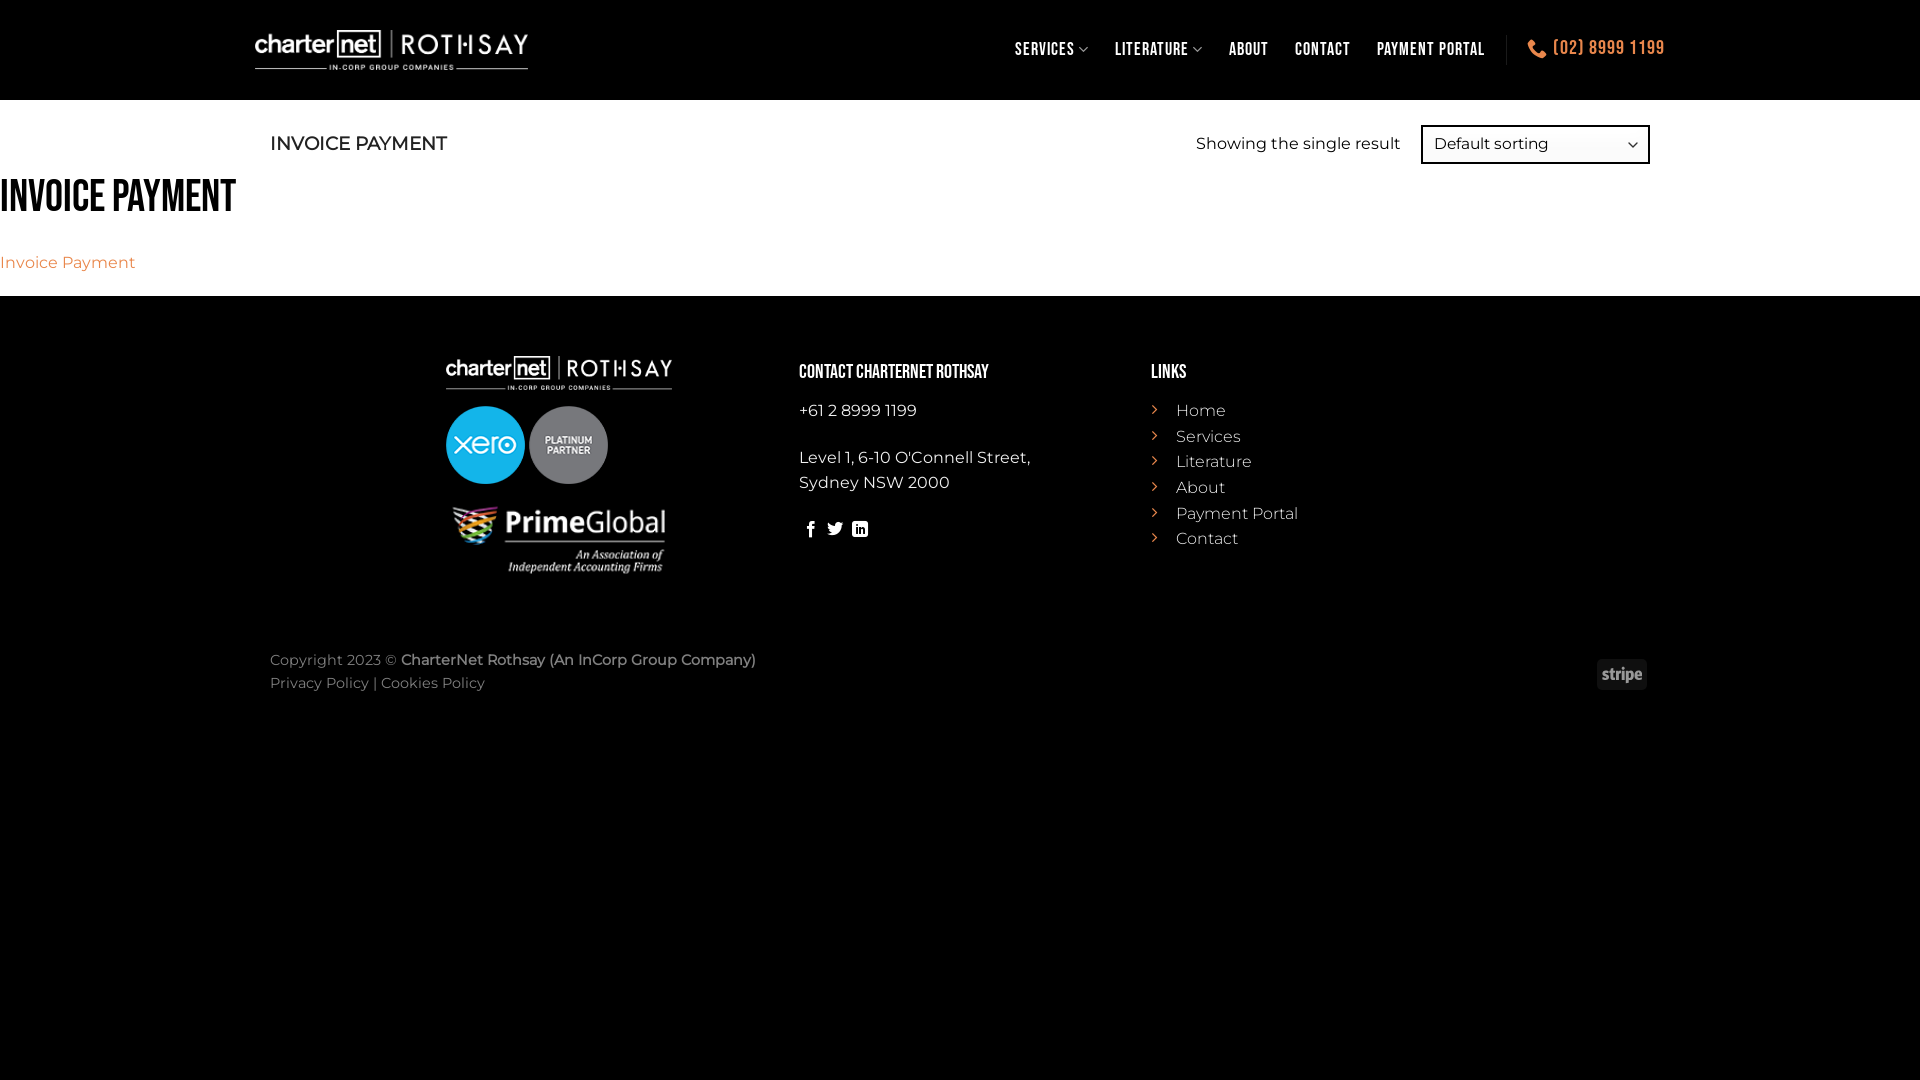  What do you see at coordinates (1207, 538) in the screenshot?
I see `Contact` at bounding box center [1207, 538].